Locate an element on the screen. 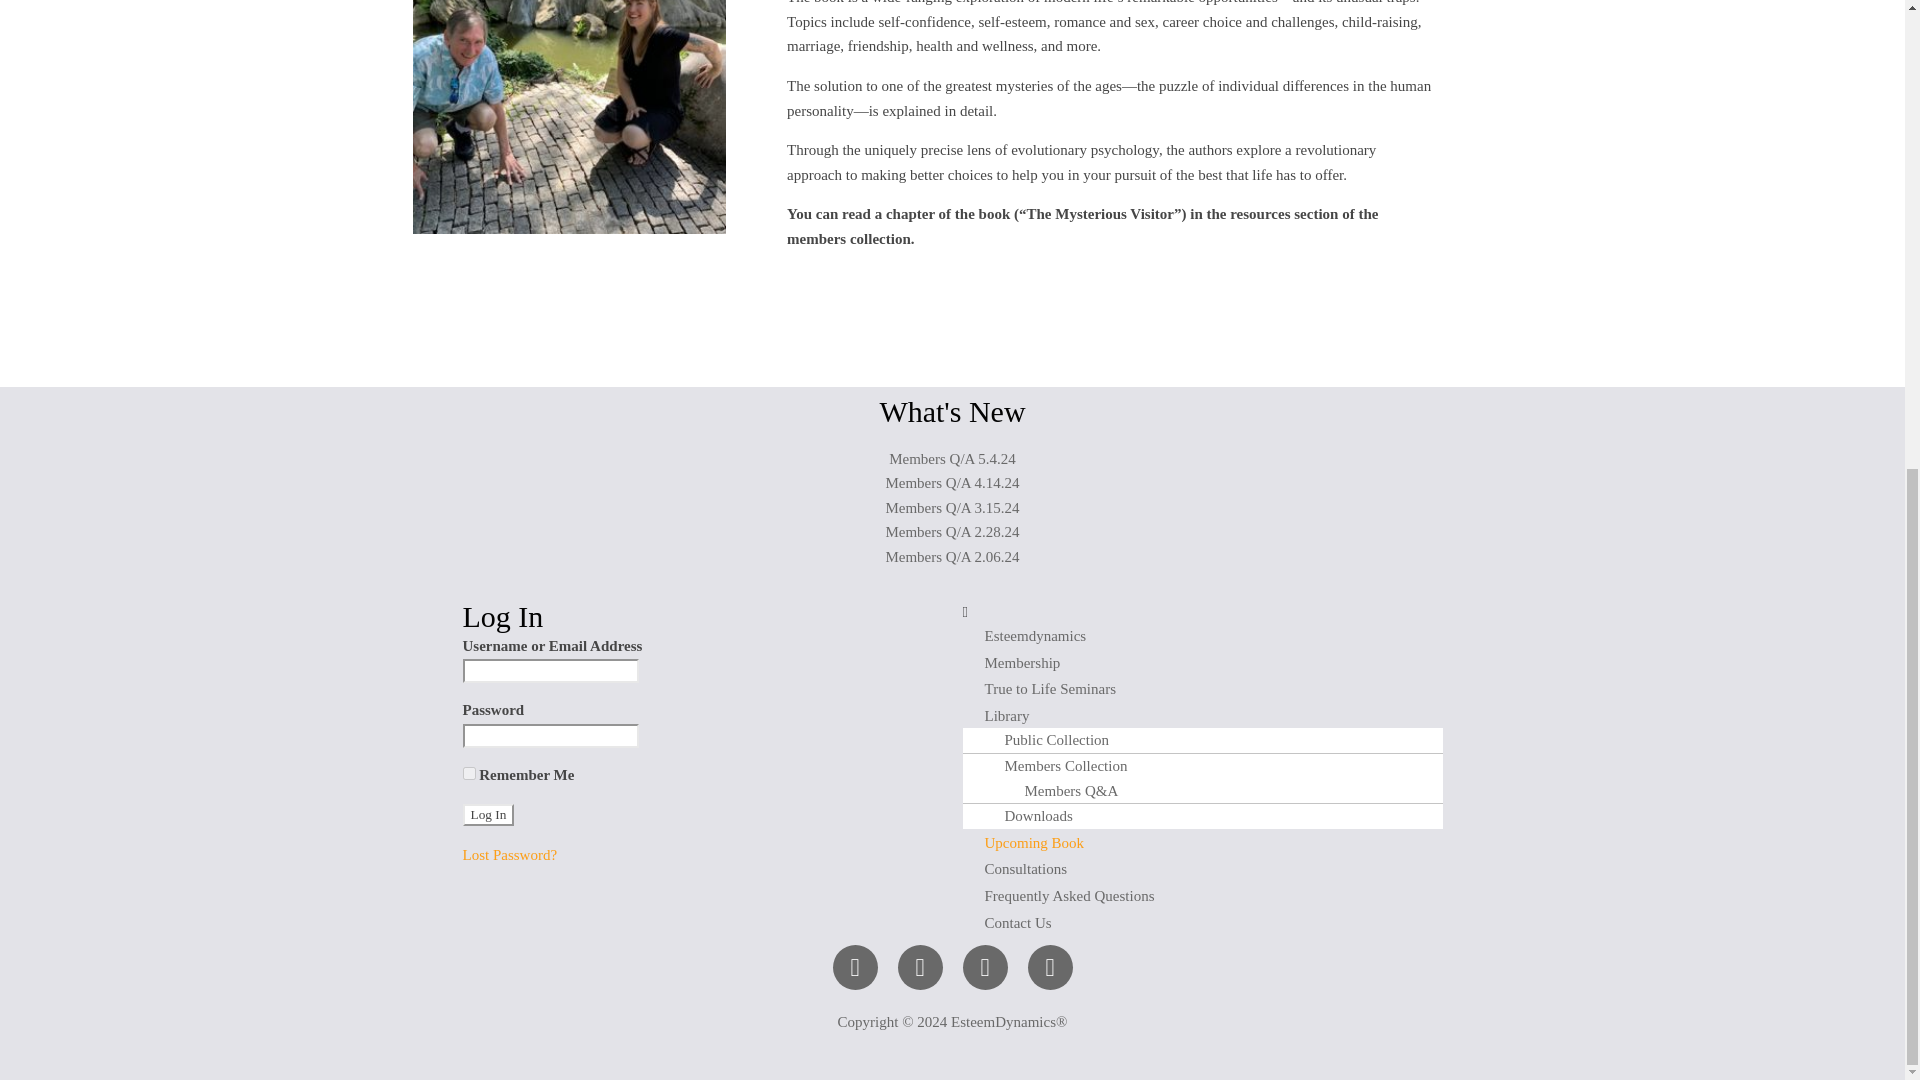  True to Life Seminars is located at coordinates (1050, 688).